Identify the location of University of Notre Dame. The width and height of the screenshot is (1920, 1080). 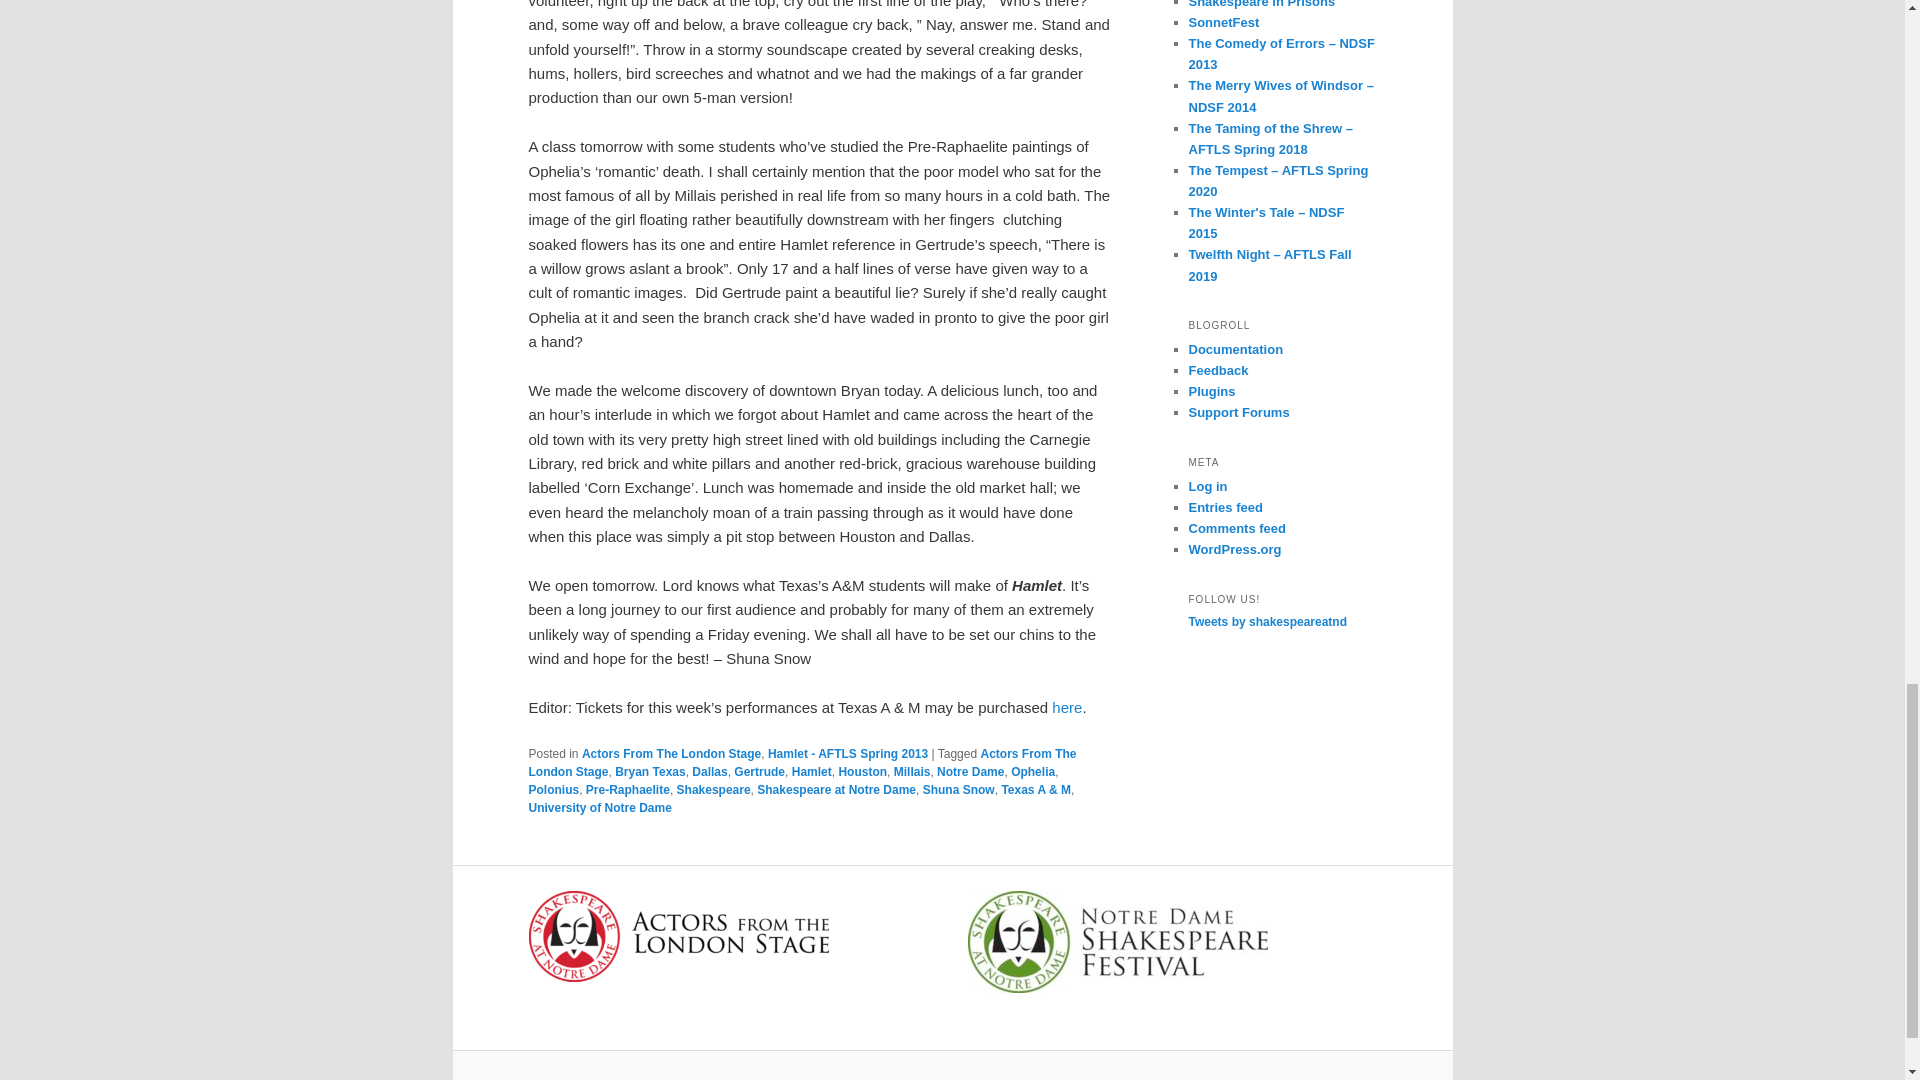
(599, 808).